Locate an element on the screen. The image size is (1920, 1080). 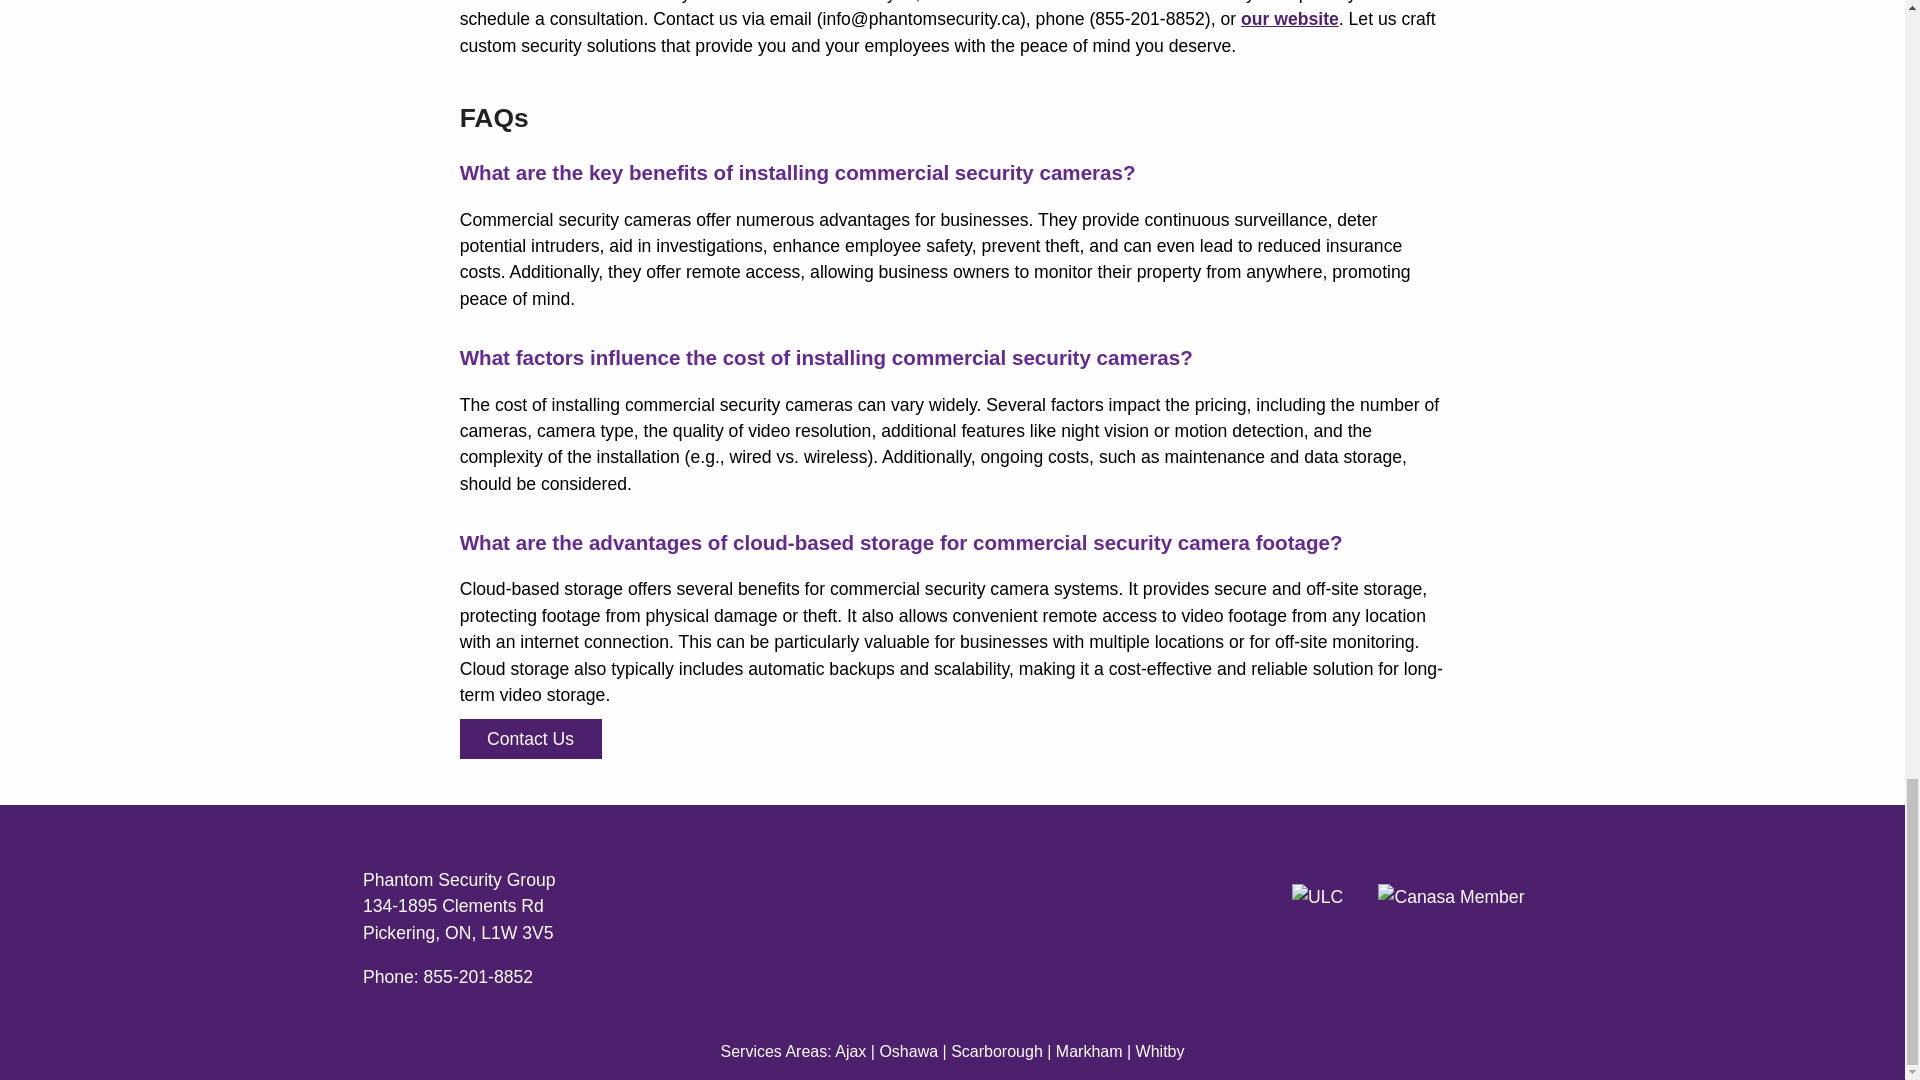
Whitby is located at coordinates (1160, 1050).